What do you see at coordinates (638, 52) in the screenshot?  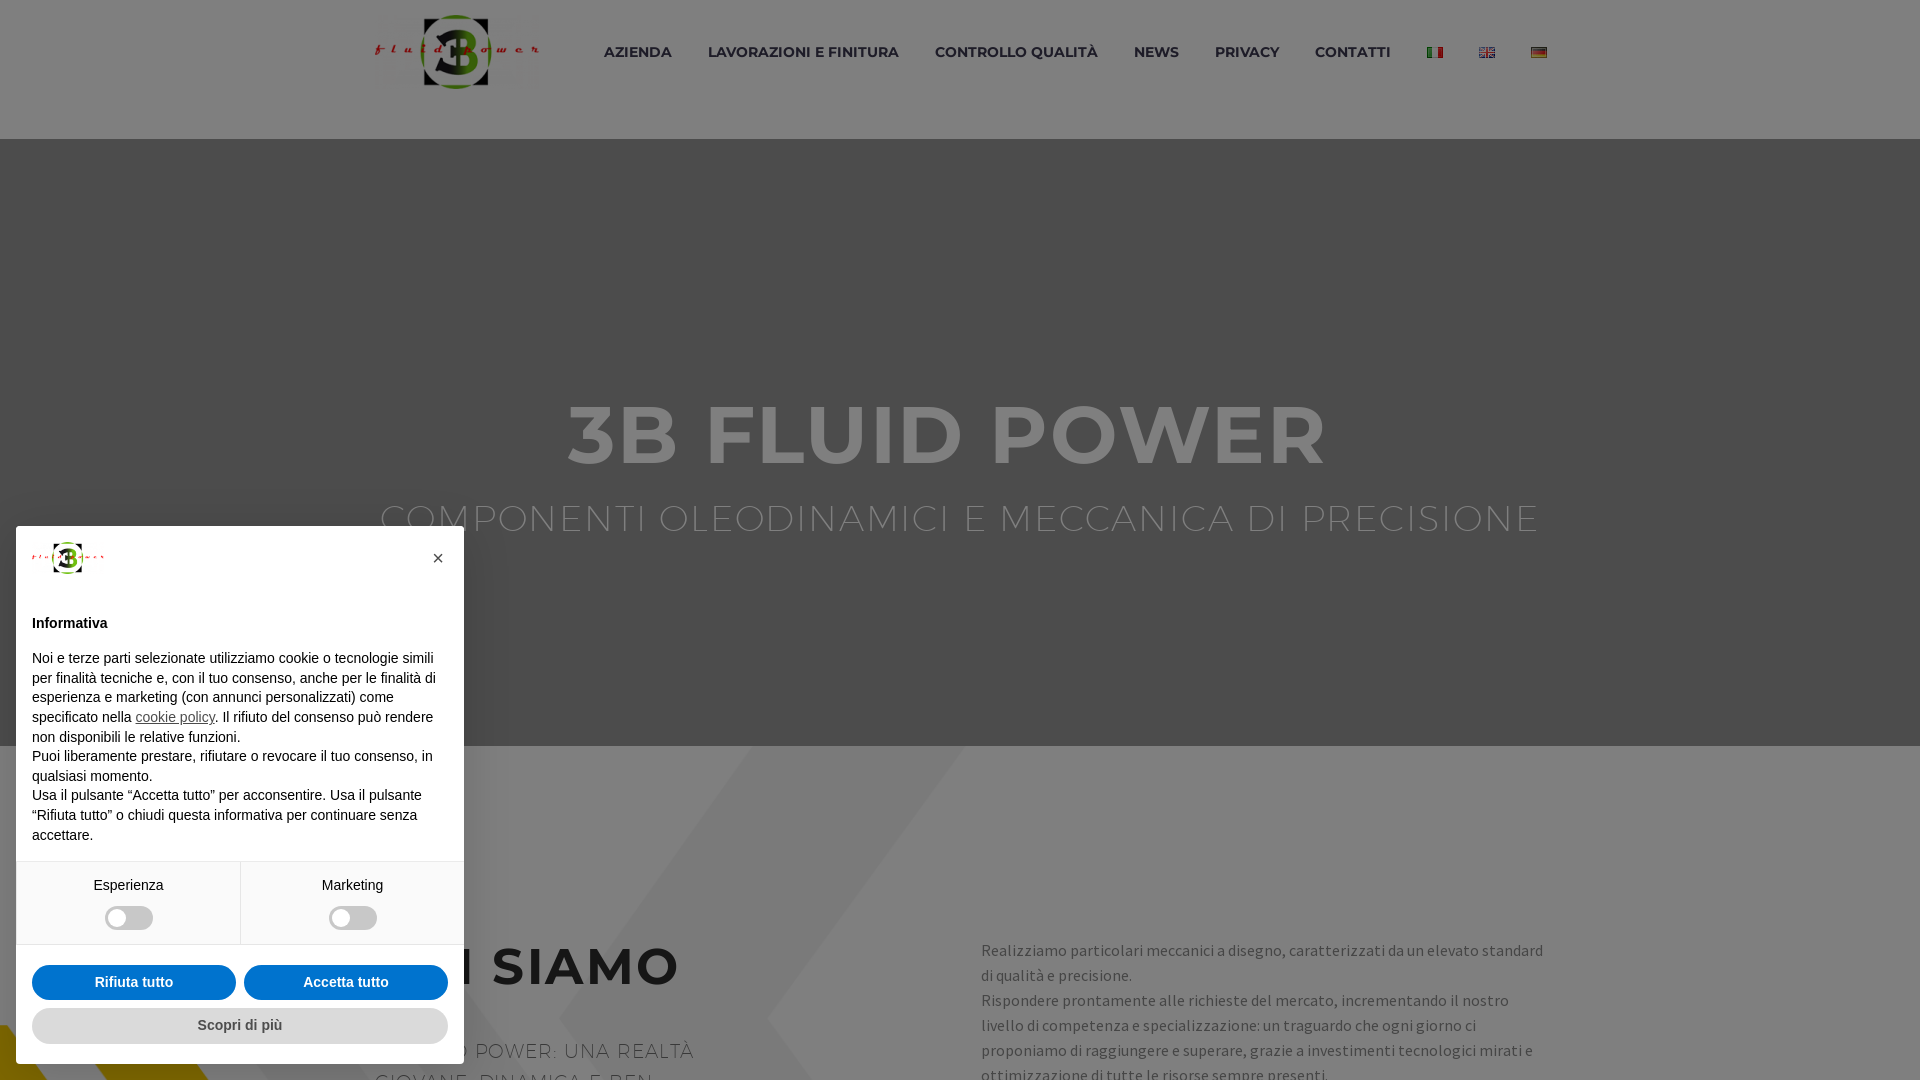 I see `AZIENDA` at bounding box center [638, 52].